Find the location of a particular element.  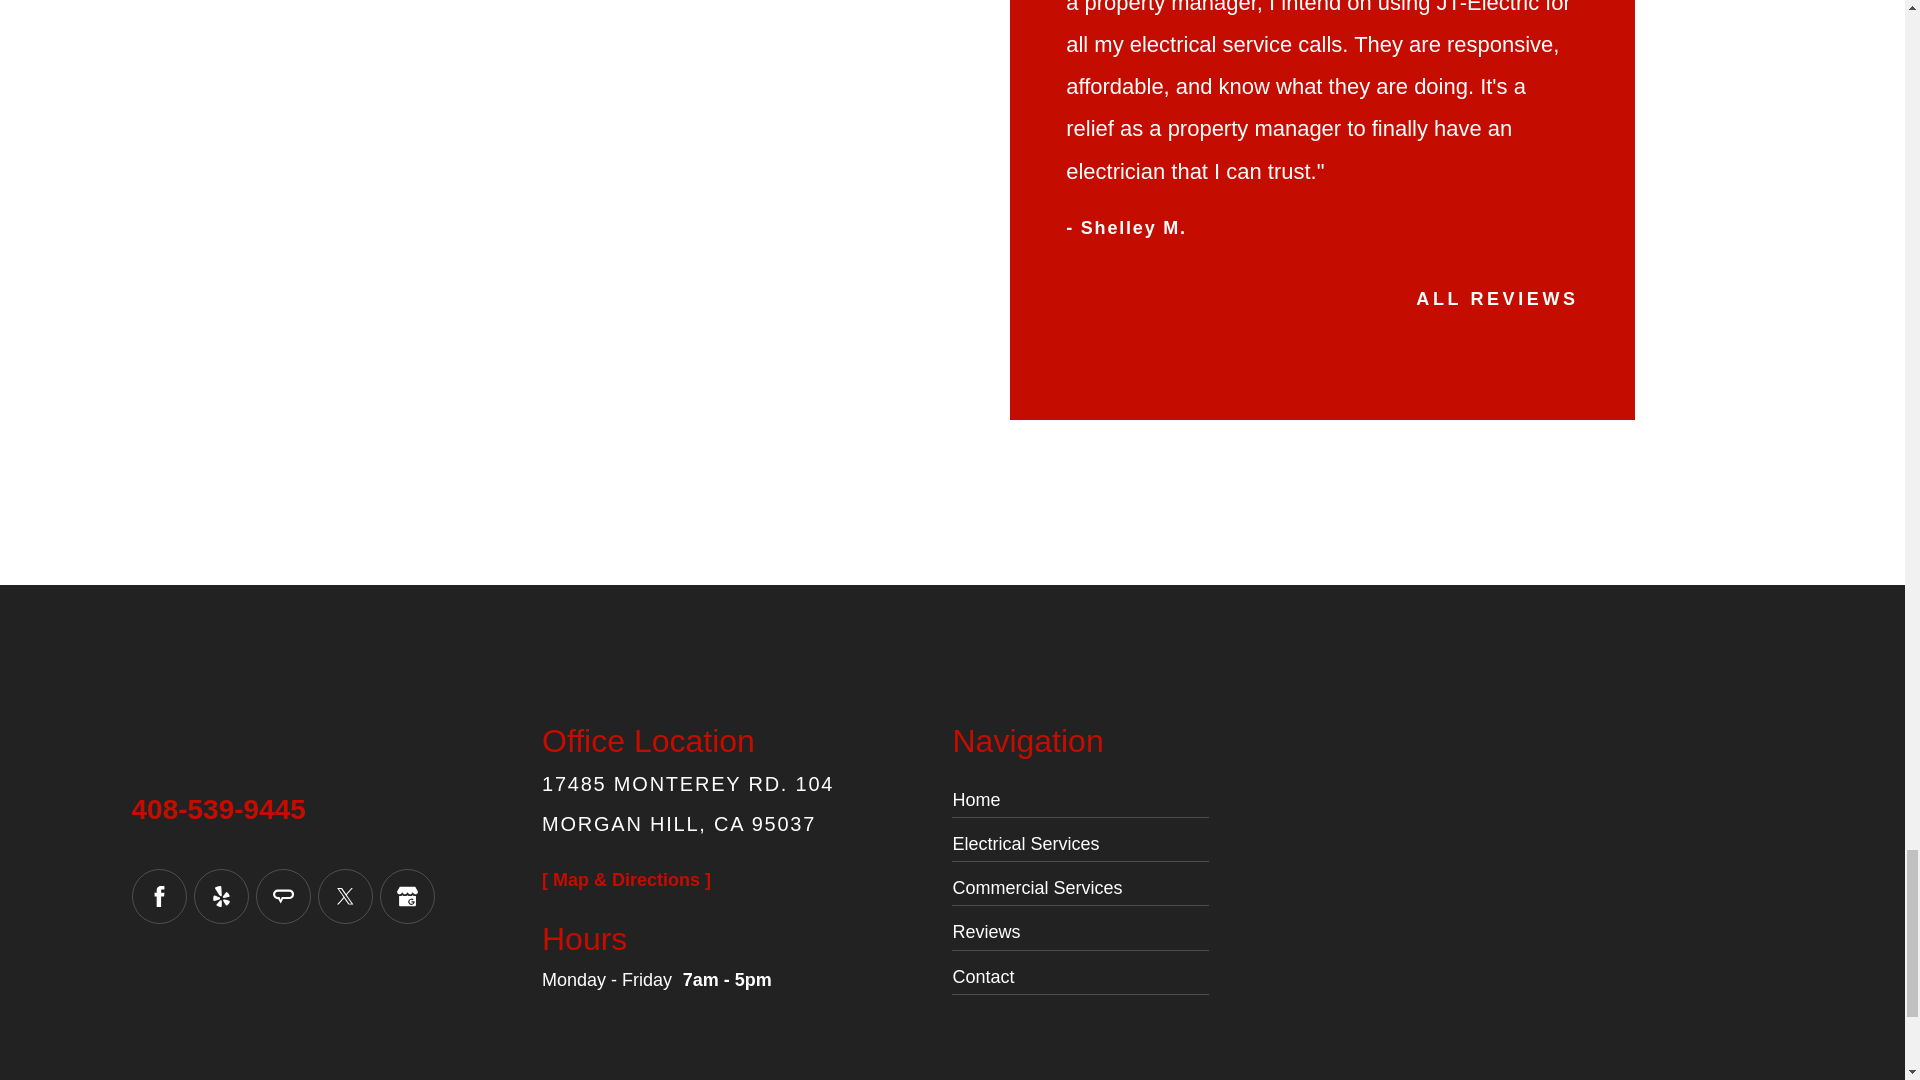

View next item is located at coordinates (1122, 303).